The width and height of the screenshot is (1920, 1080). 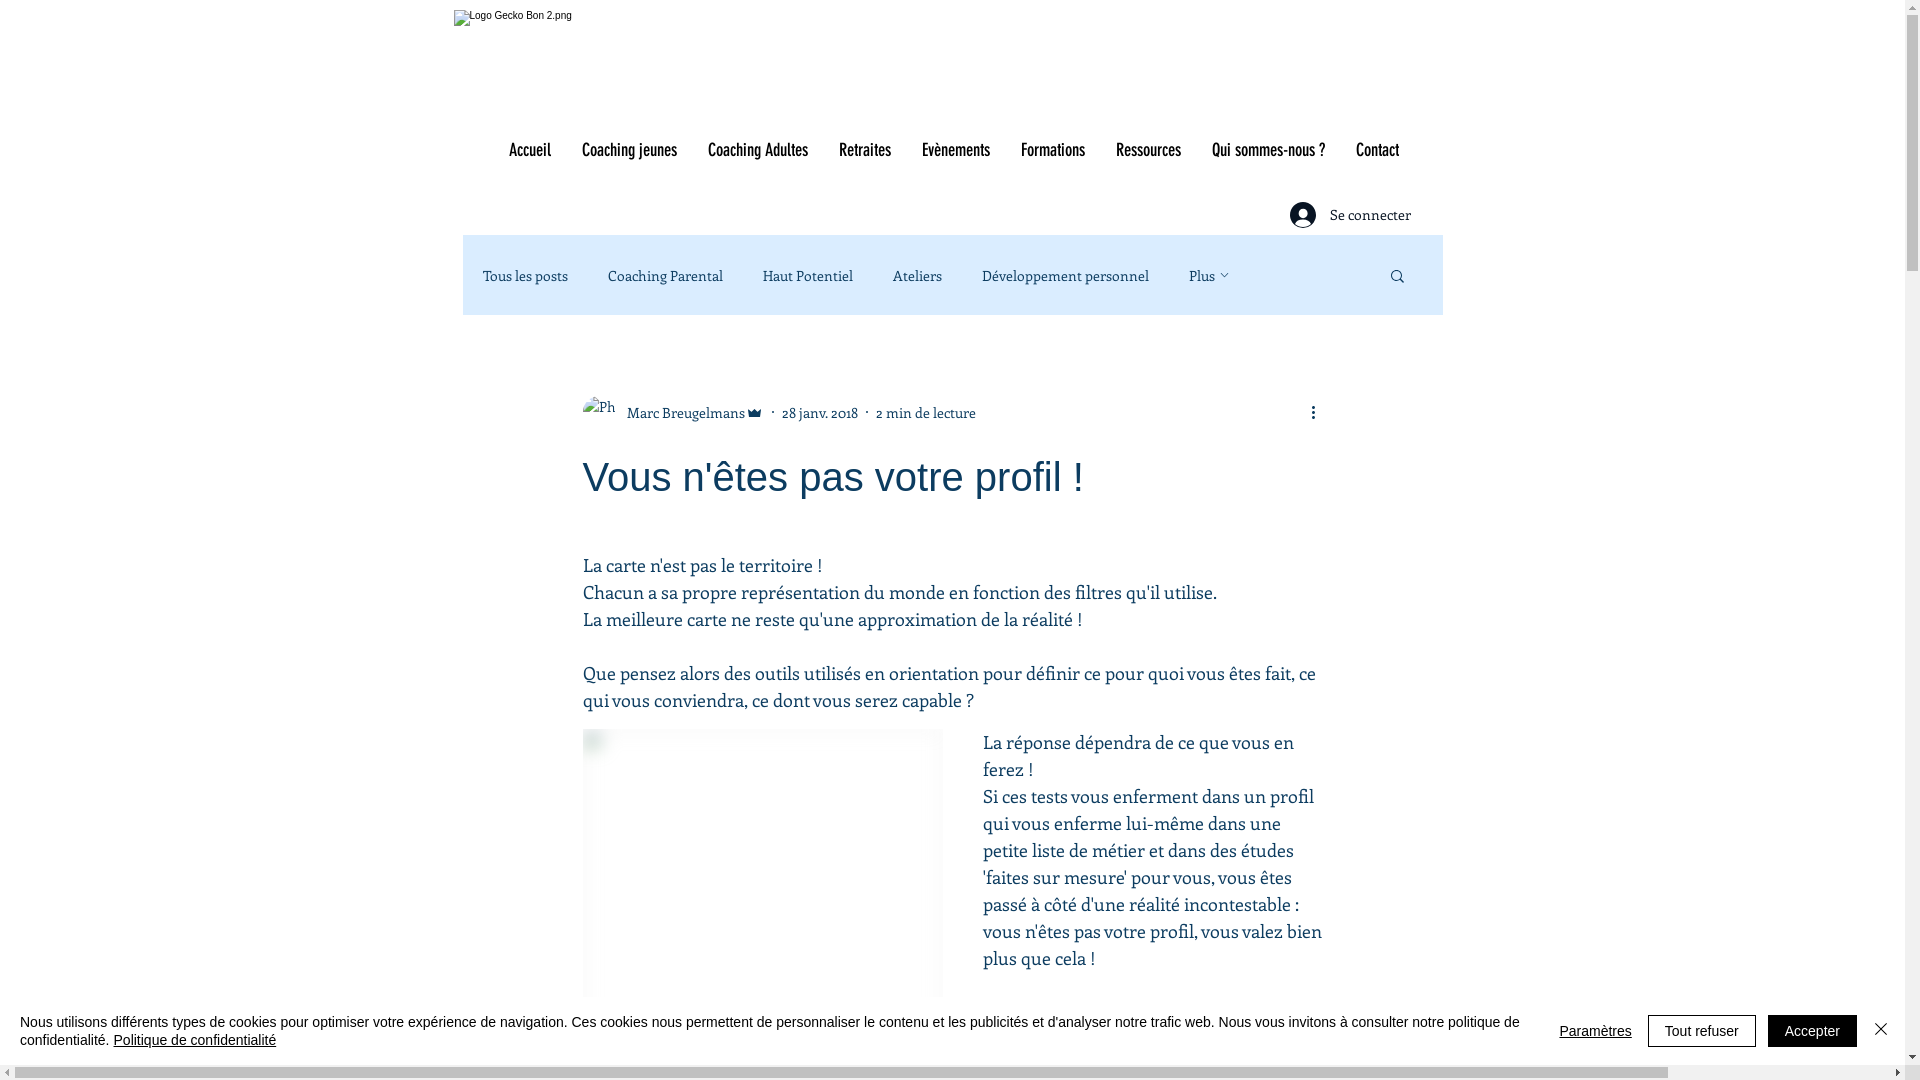 I want to click on Contact, so click(x=1377, y=150).